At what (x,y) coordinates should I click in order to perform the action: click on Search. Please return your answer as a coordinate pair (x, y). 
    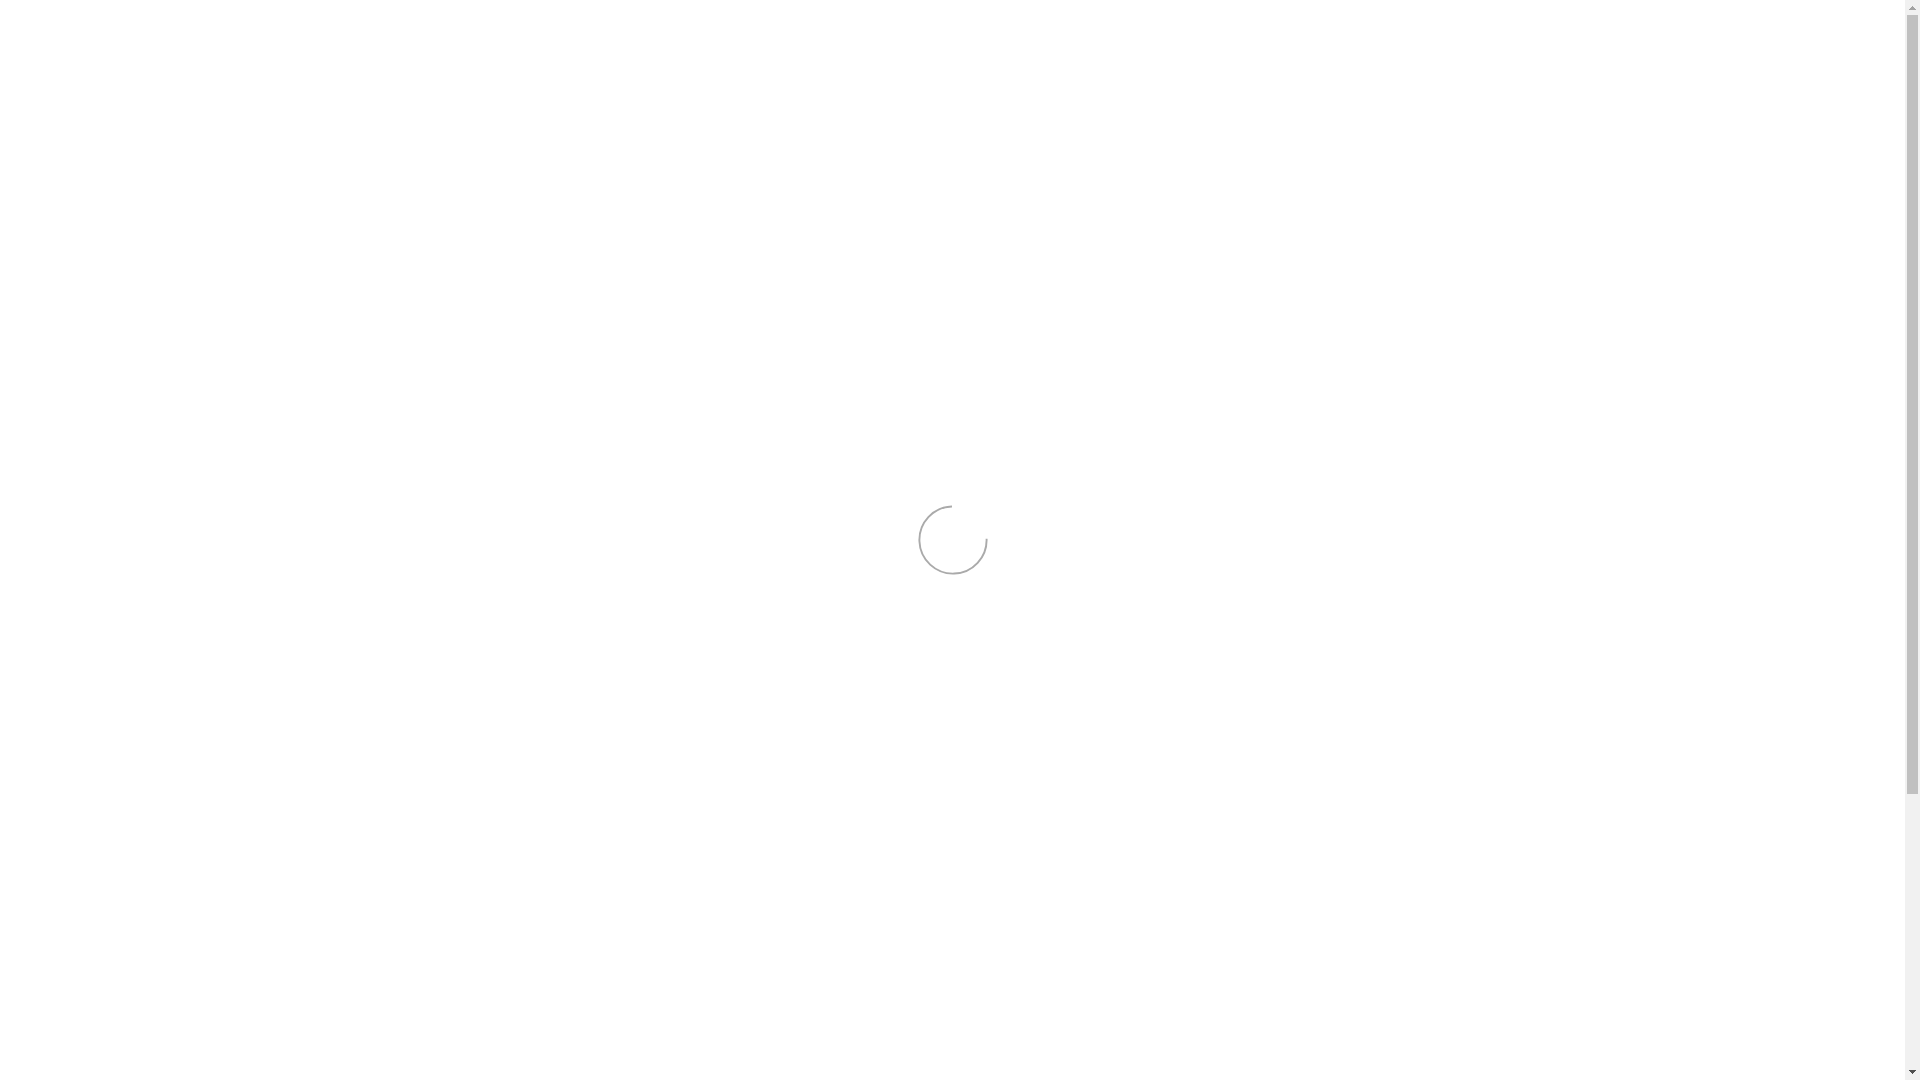
    Looking at the image, I should click on (1841, 48).